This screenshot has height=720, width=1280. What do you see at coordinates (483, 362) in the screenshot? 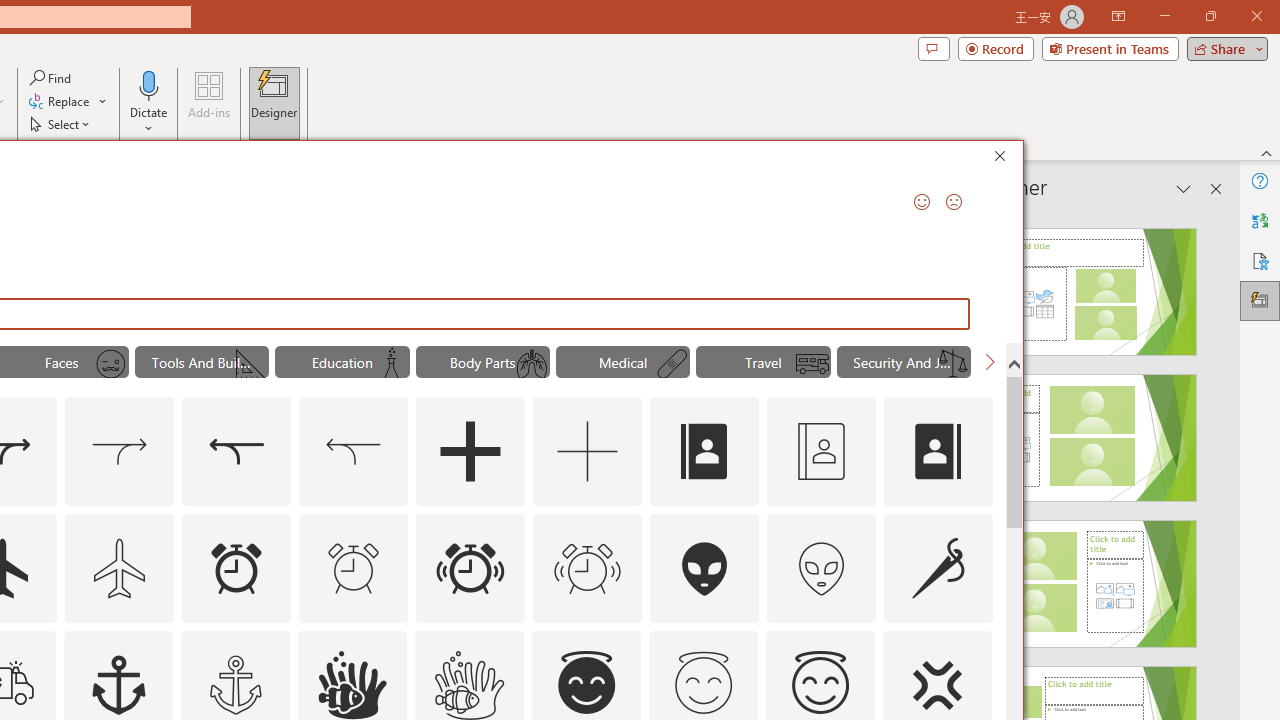
I see `"Body Parts" Icons.` at bounding box center [483, 362].